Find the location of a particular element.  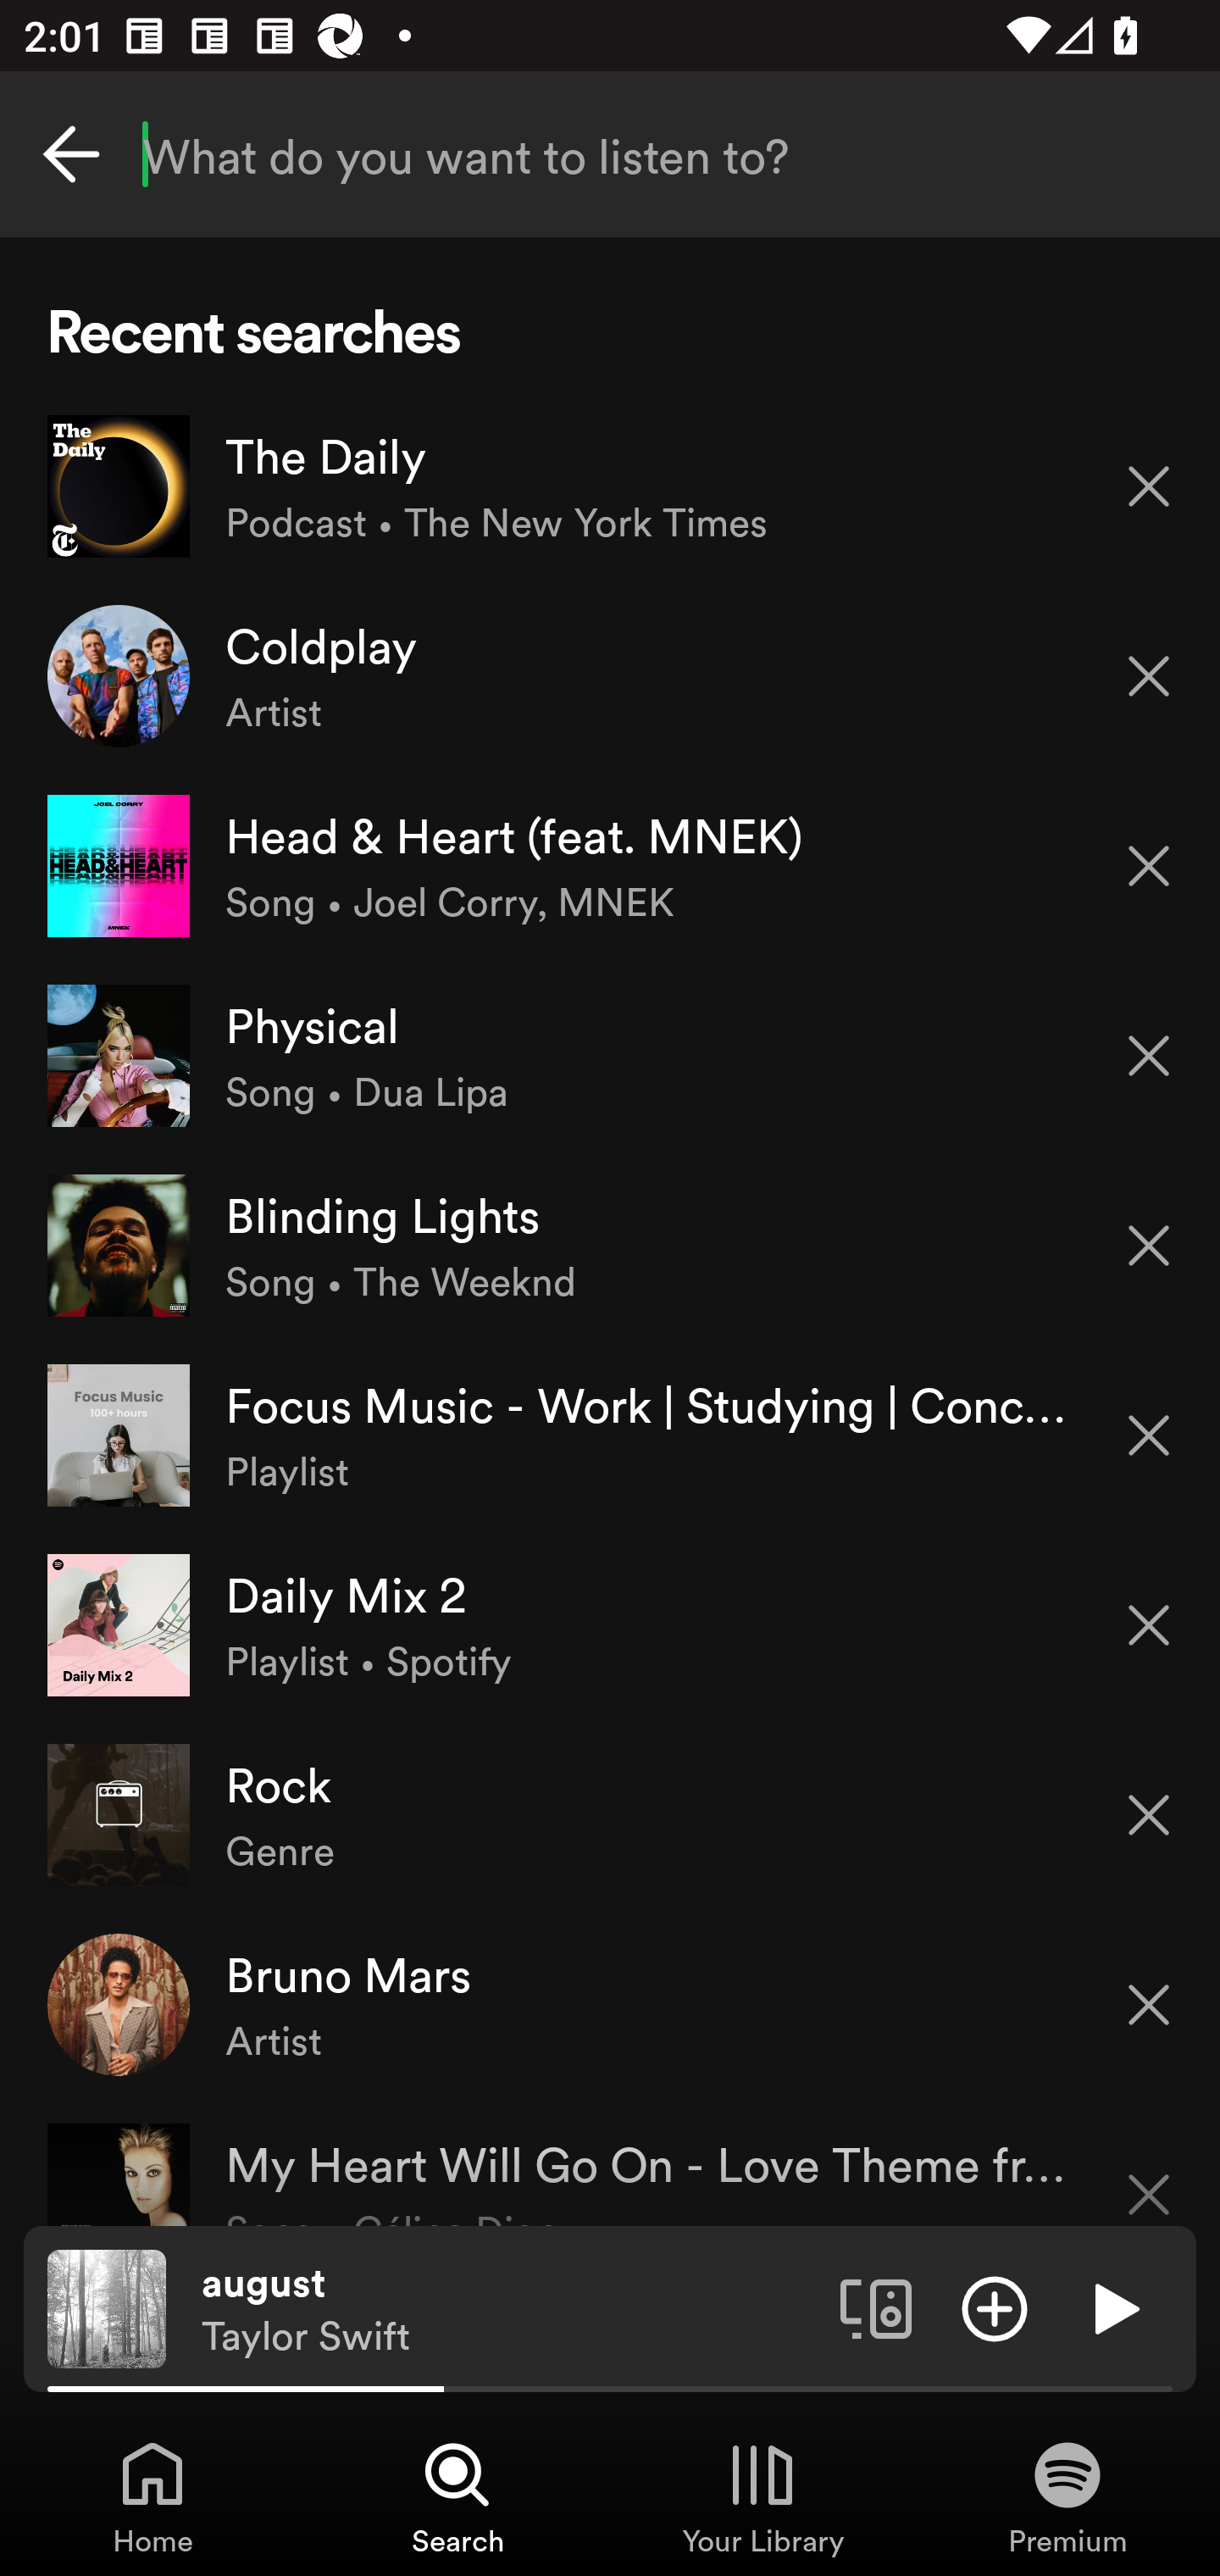

Rock Genre Remove is located at coordinates (610, 1814).